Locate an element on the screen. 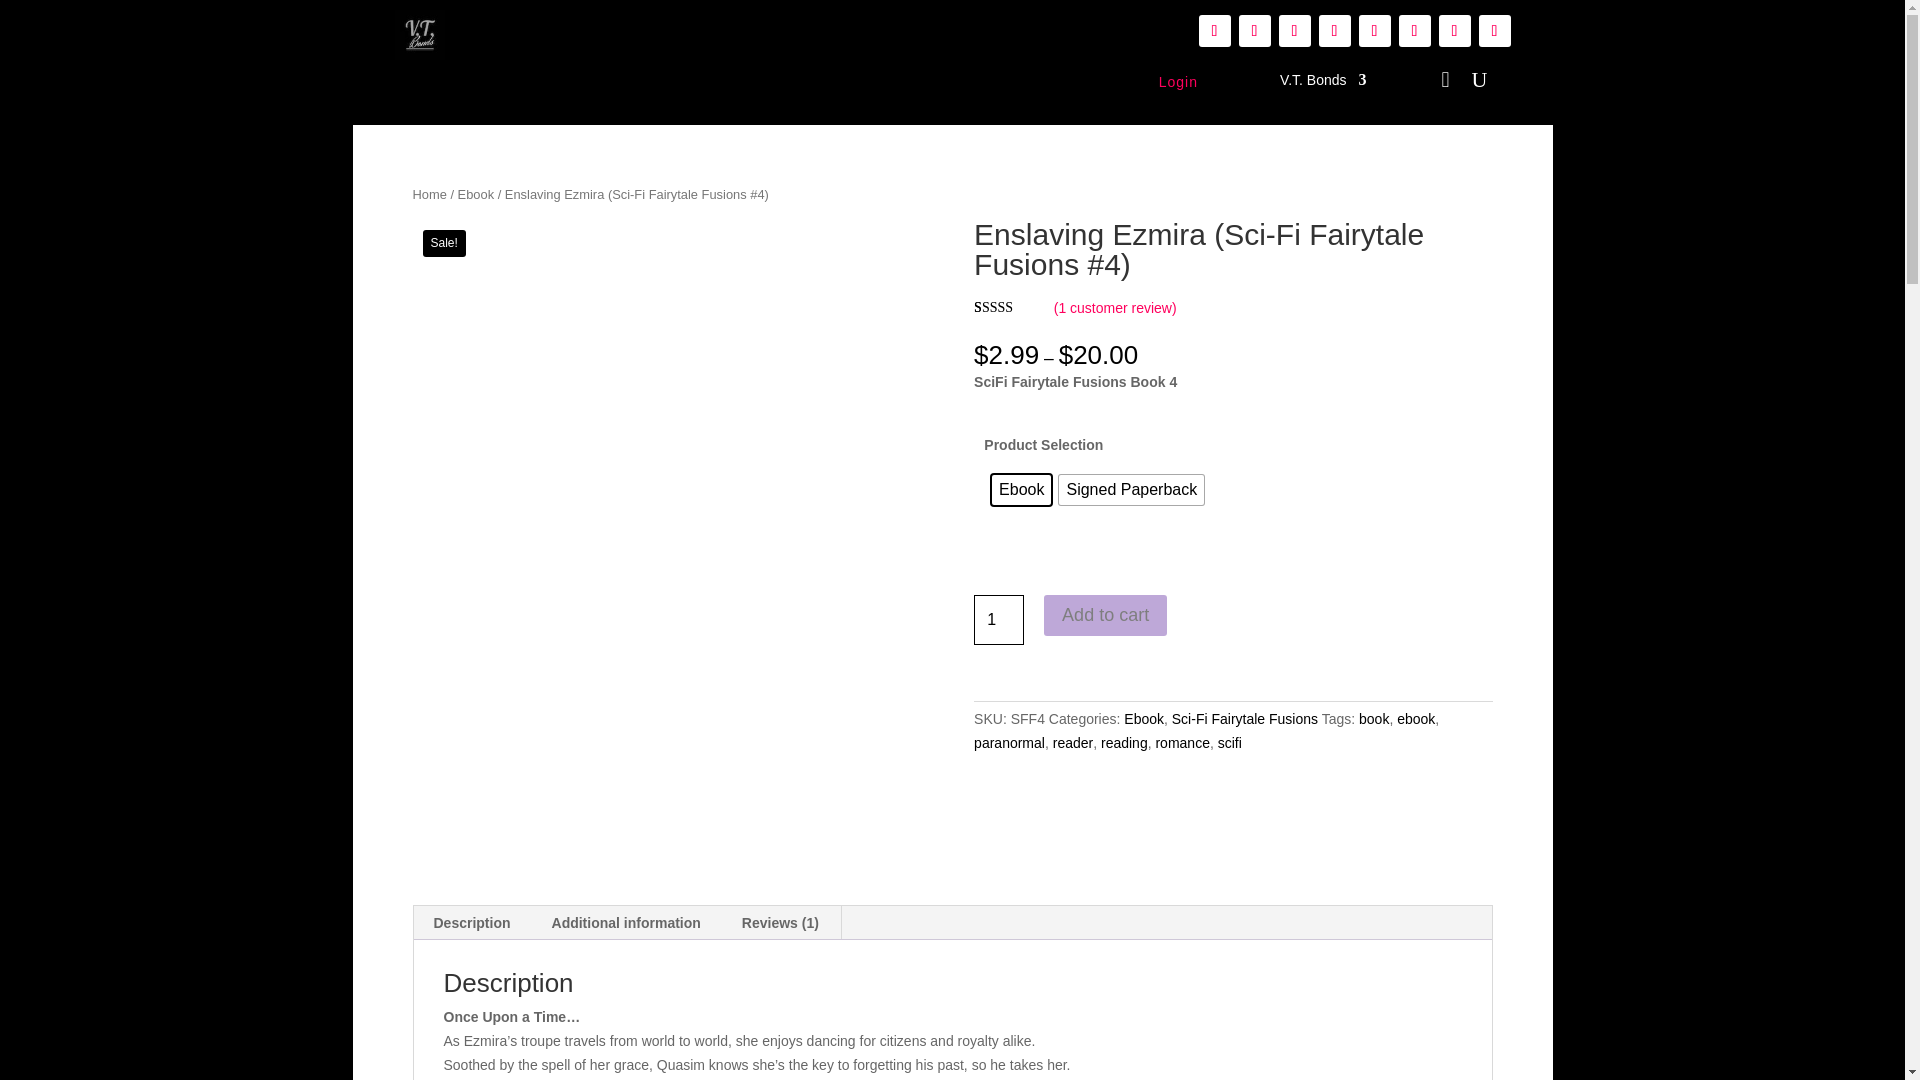  Follow on TikTok is located at coordinates (1294, 31).